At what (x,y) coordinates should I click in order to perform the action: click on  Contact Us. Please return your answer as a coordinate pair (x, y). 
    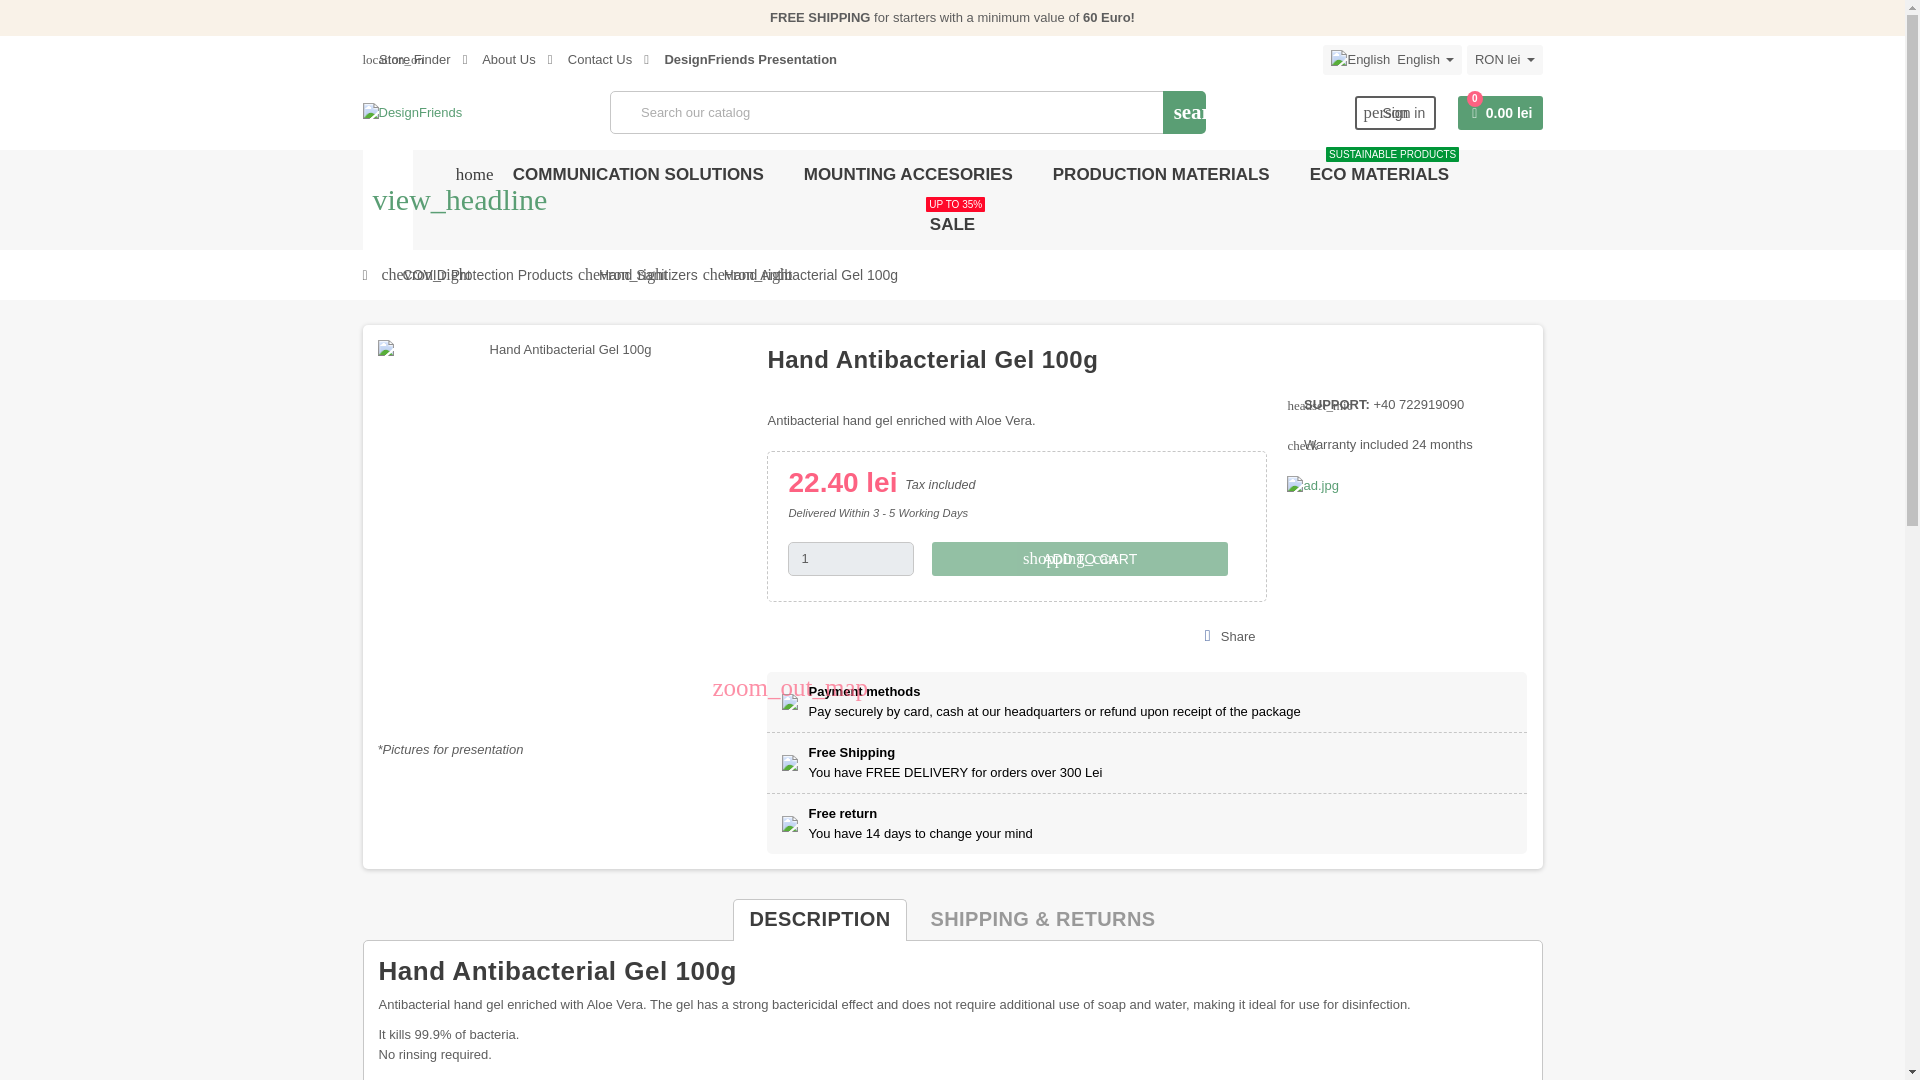
    Looking at the image, I should click on (590, 58).